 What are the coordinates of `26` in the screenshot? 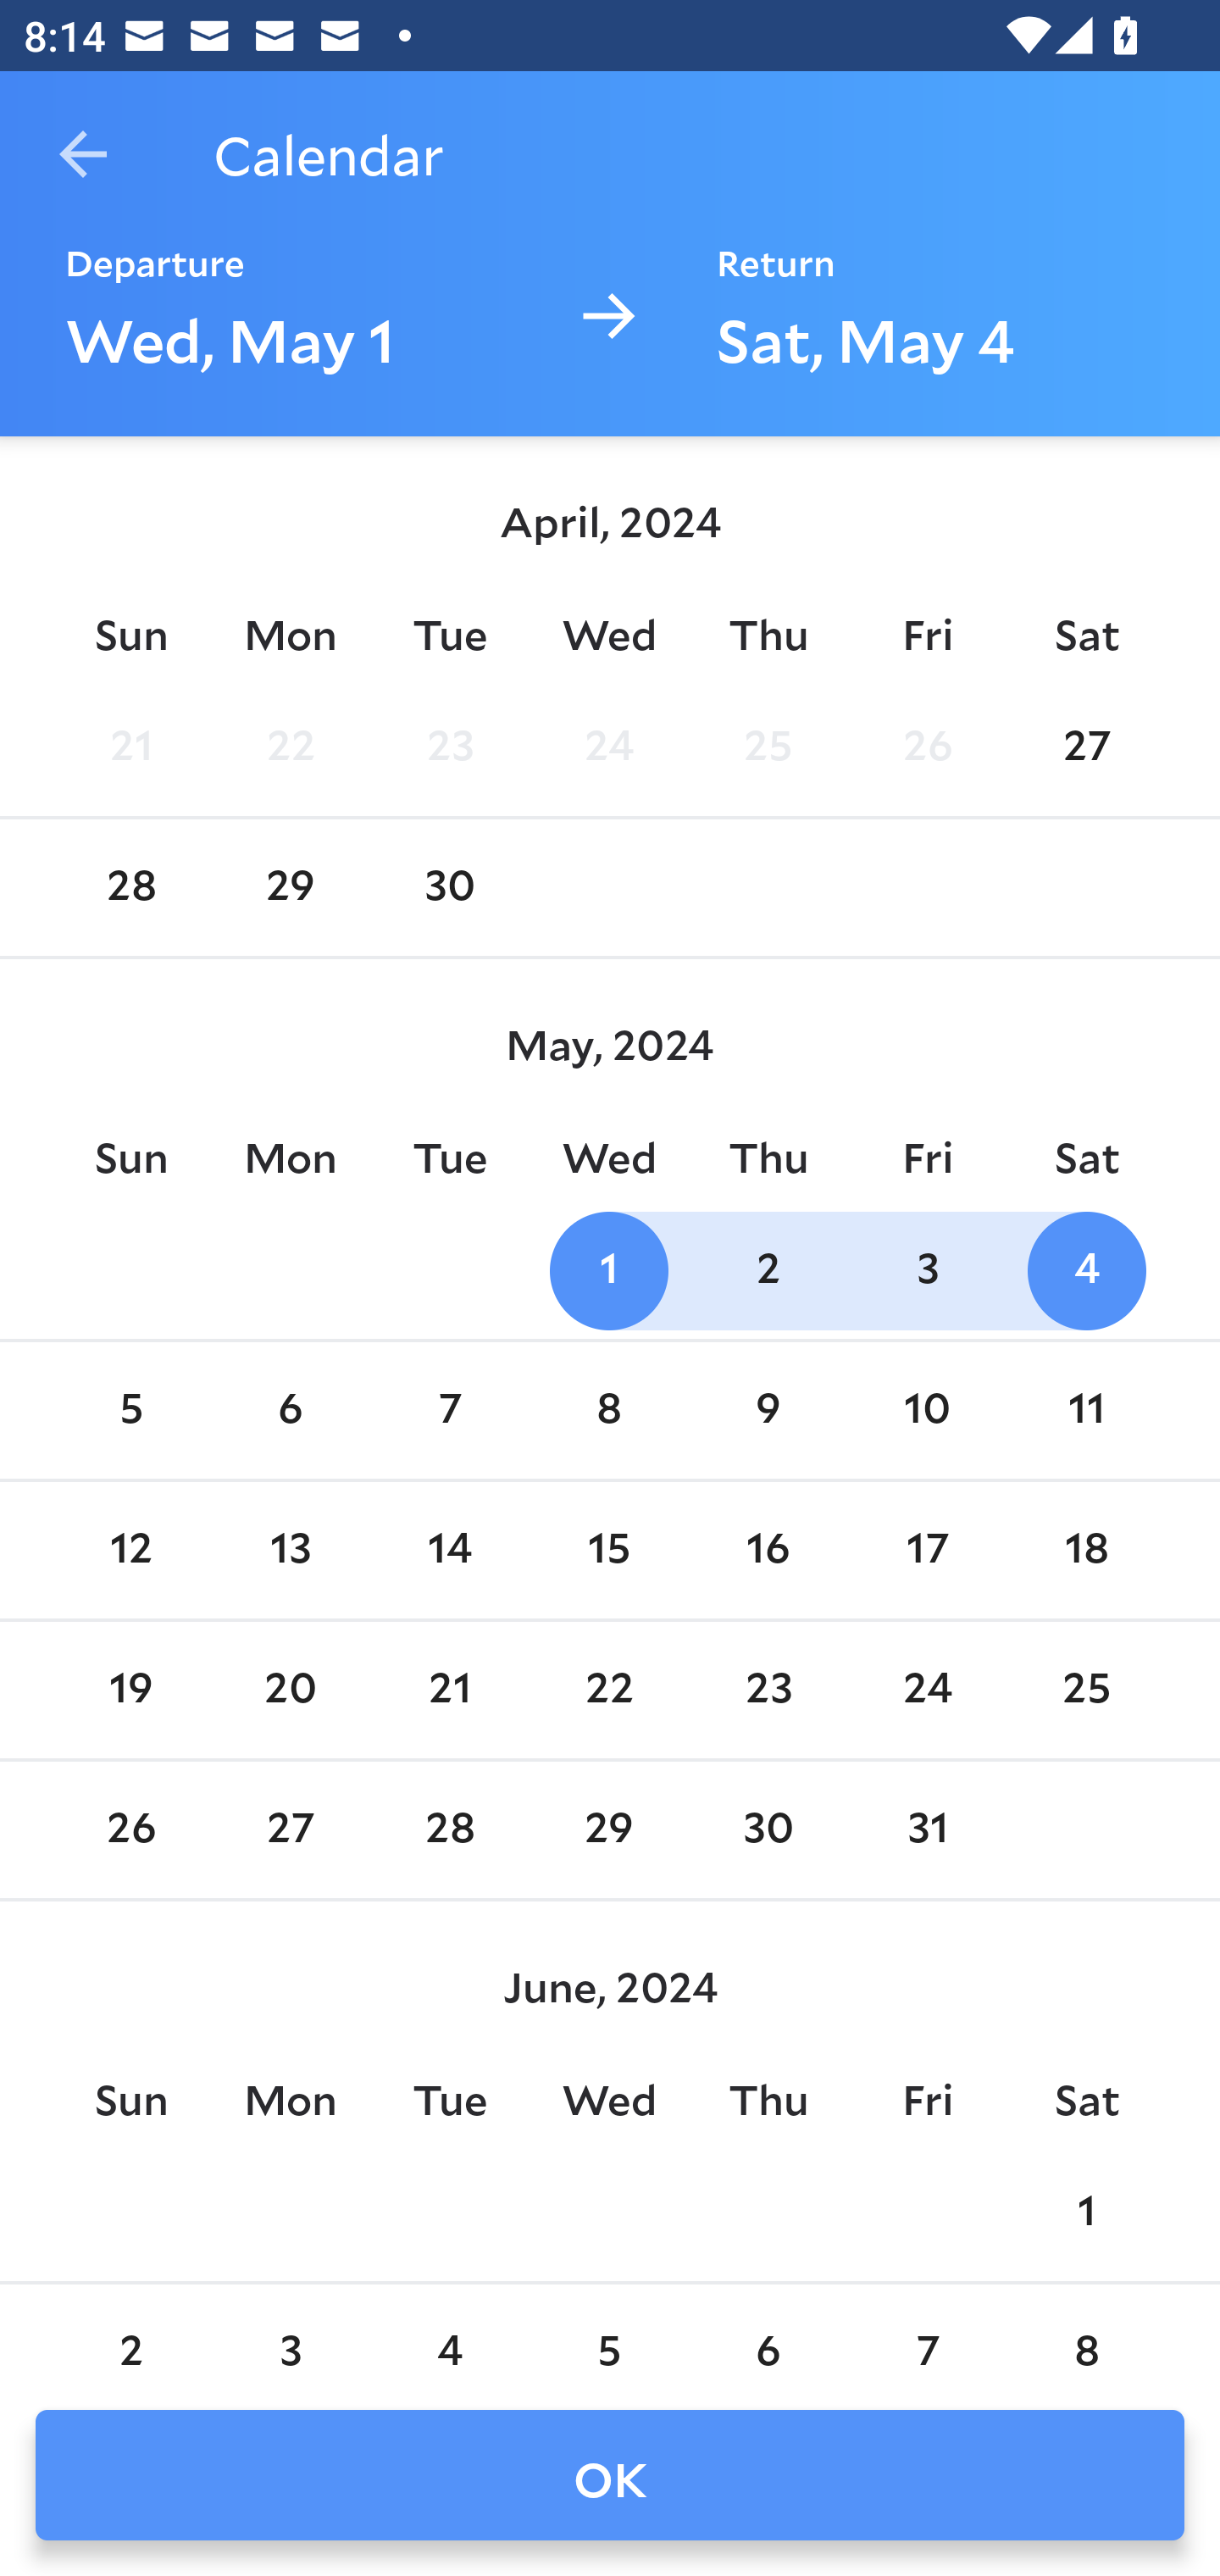 It's located at (130, 1831).